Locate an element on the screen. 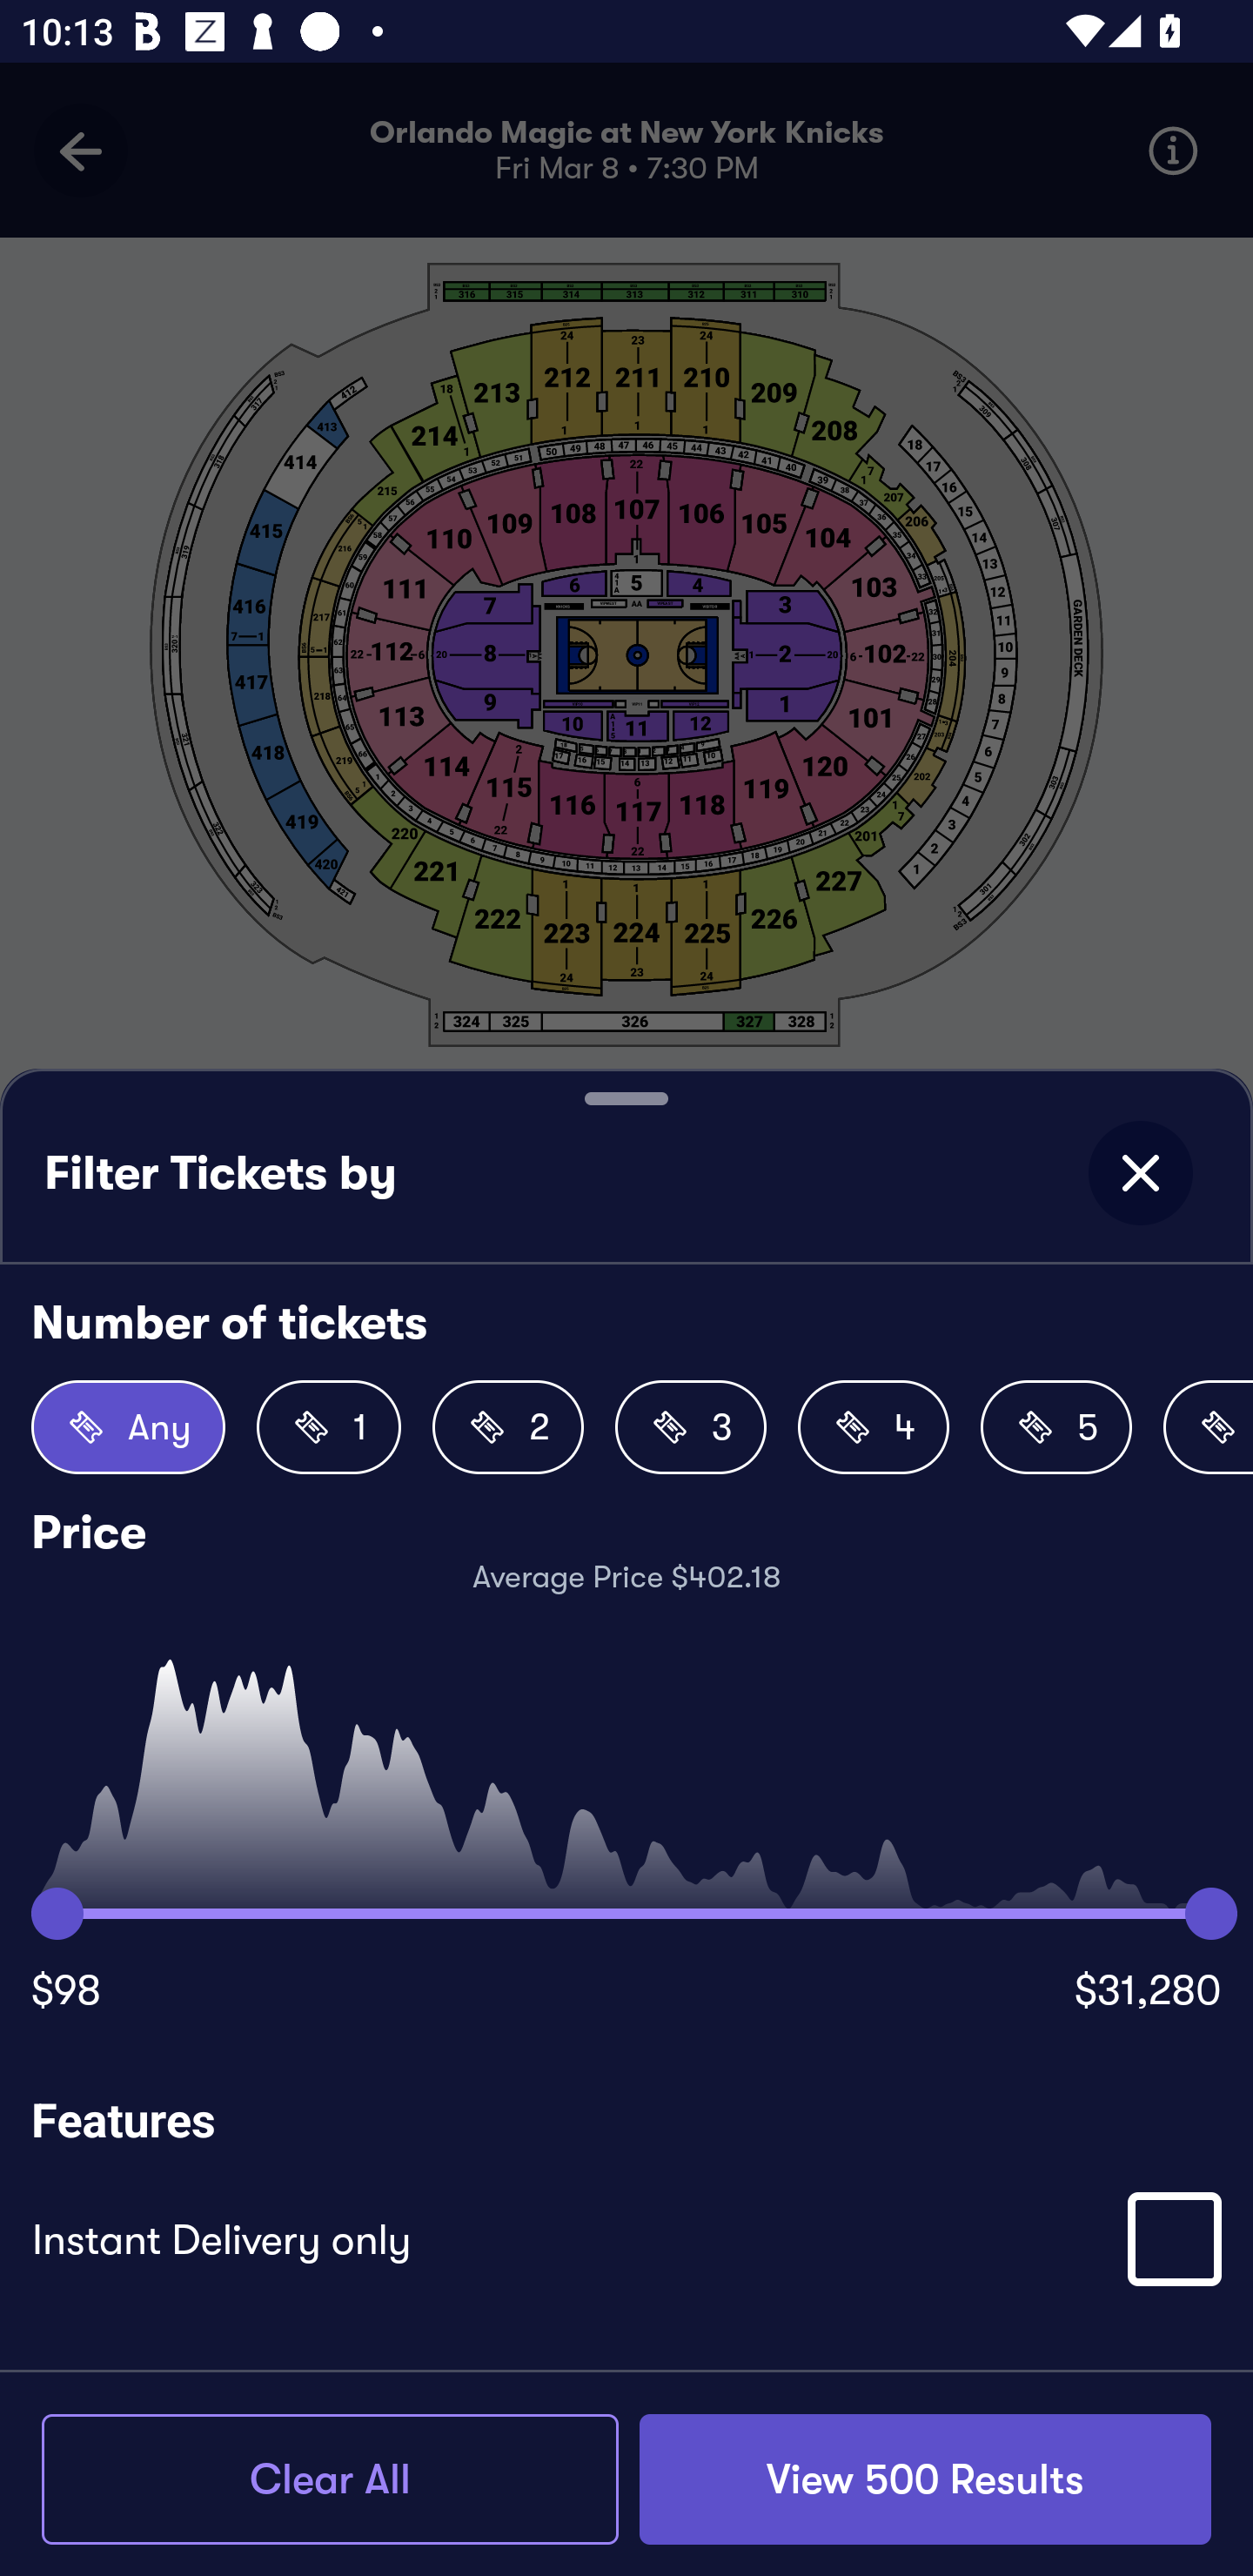 The width and height of the screenshot is (1253, 2576). close is located at coordinates (1140, 1173).